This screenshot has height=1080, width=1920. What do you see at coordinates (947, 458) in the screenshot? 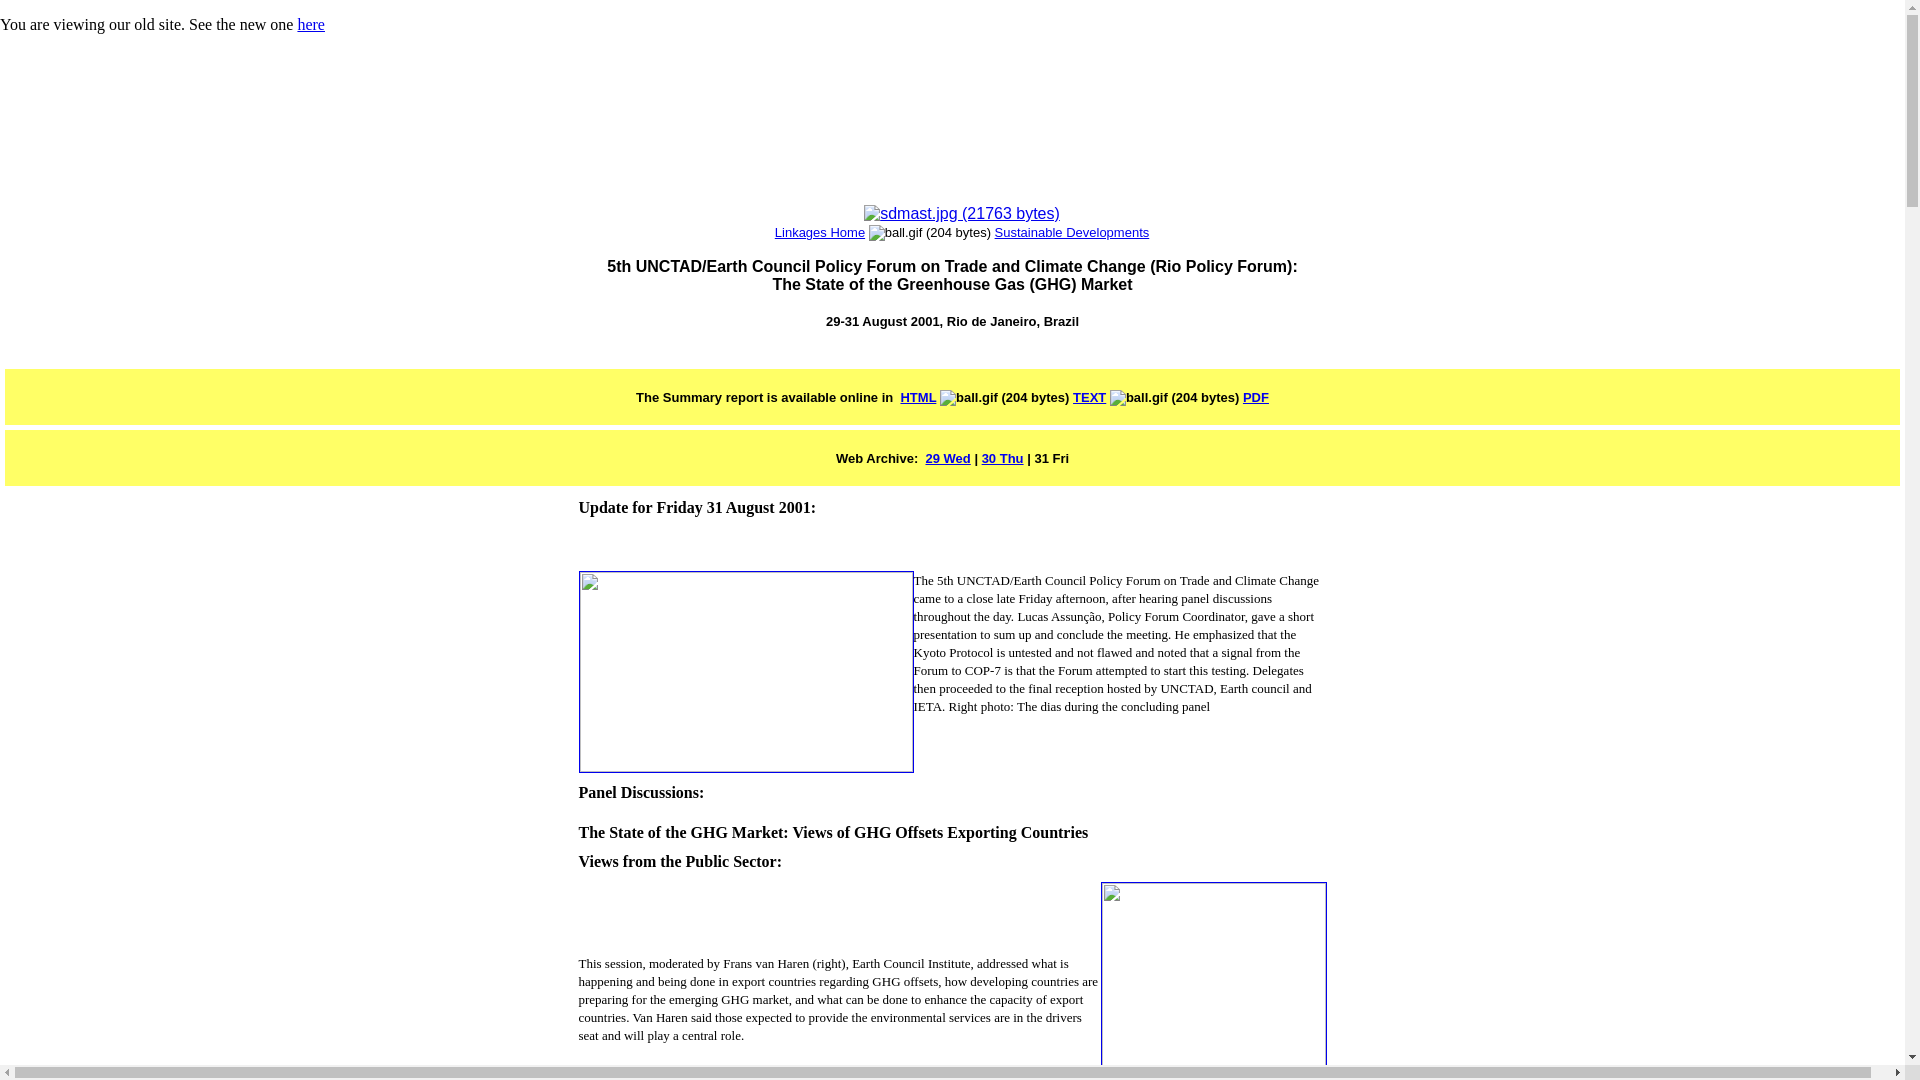
I see `29 Wed` at bounding box center [947, 458].